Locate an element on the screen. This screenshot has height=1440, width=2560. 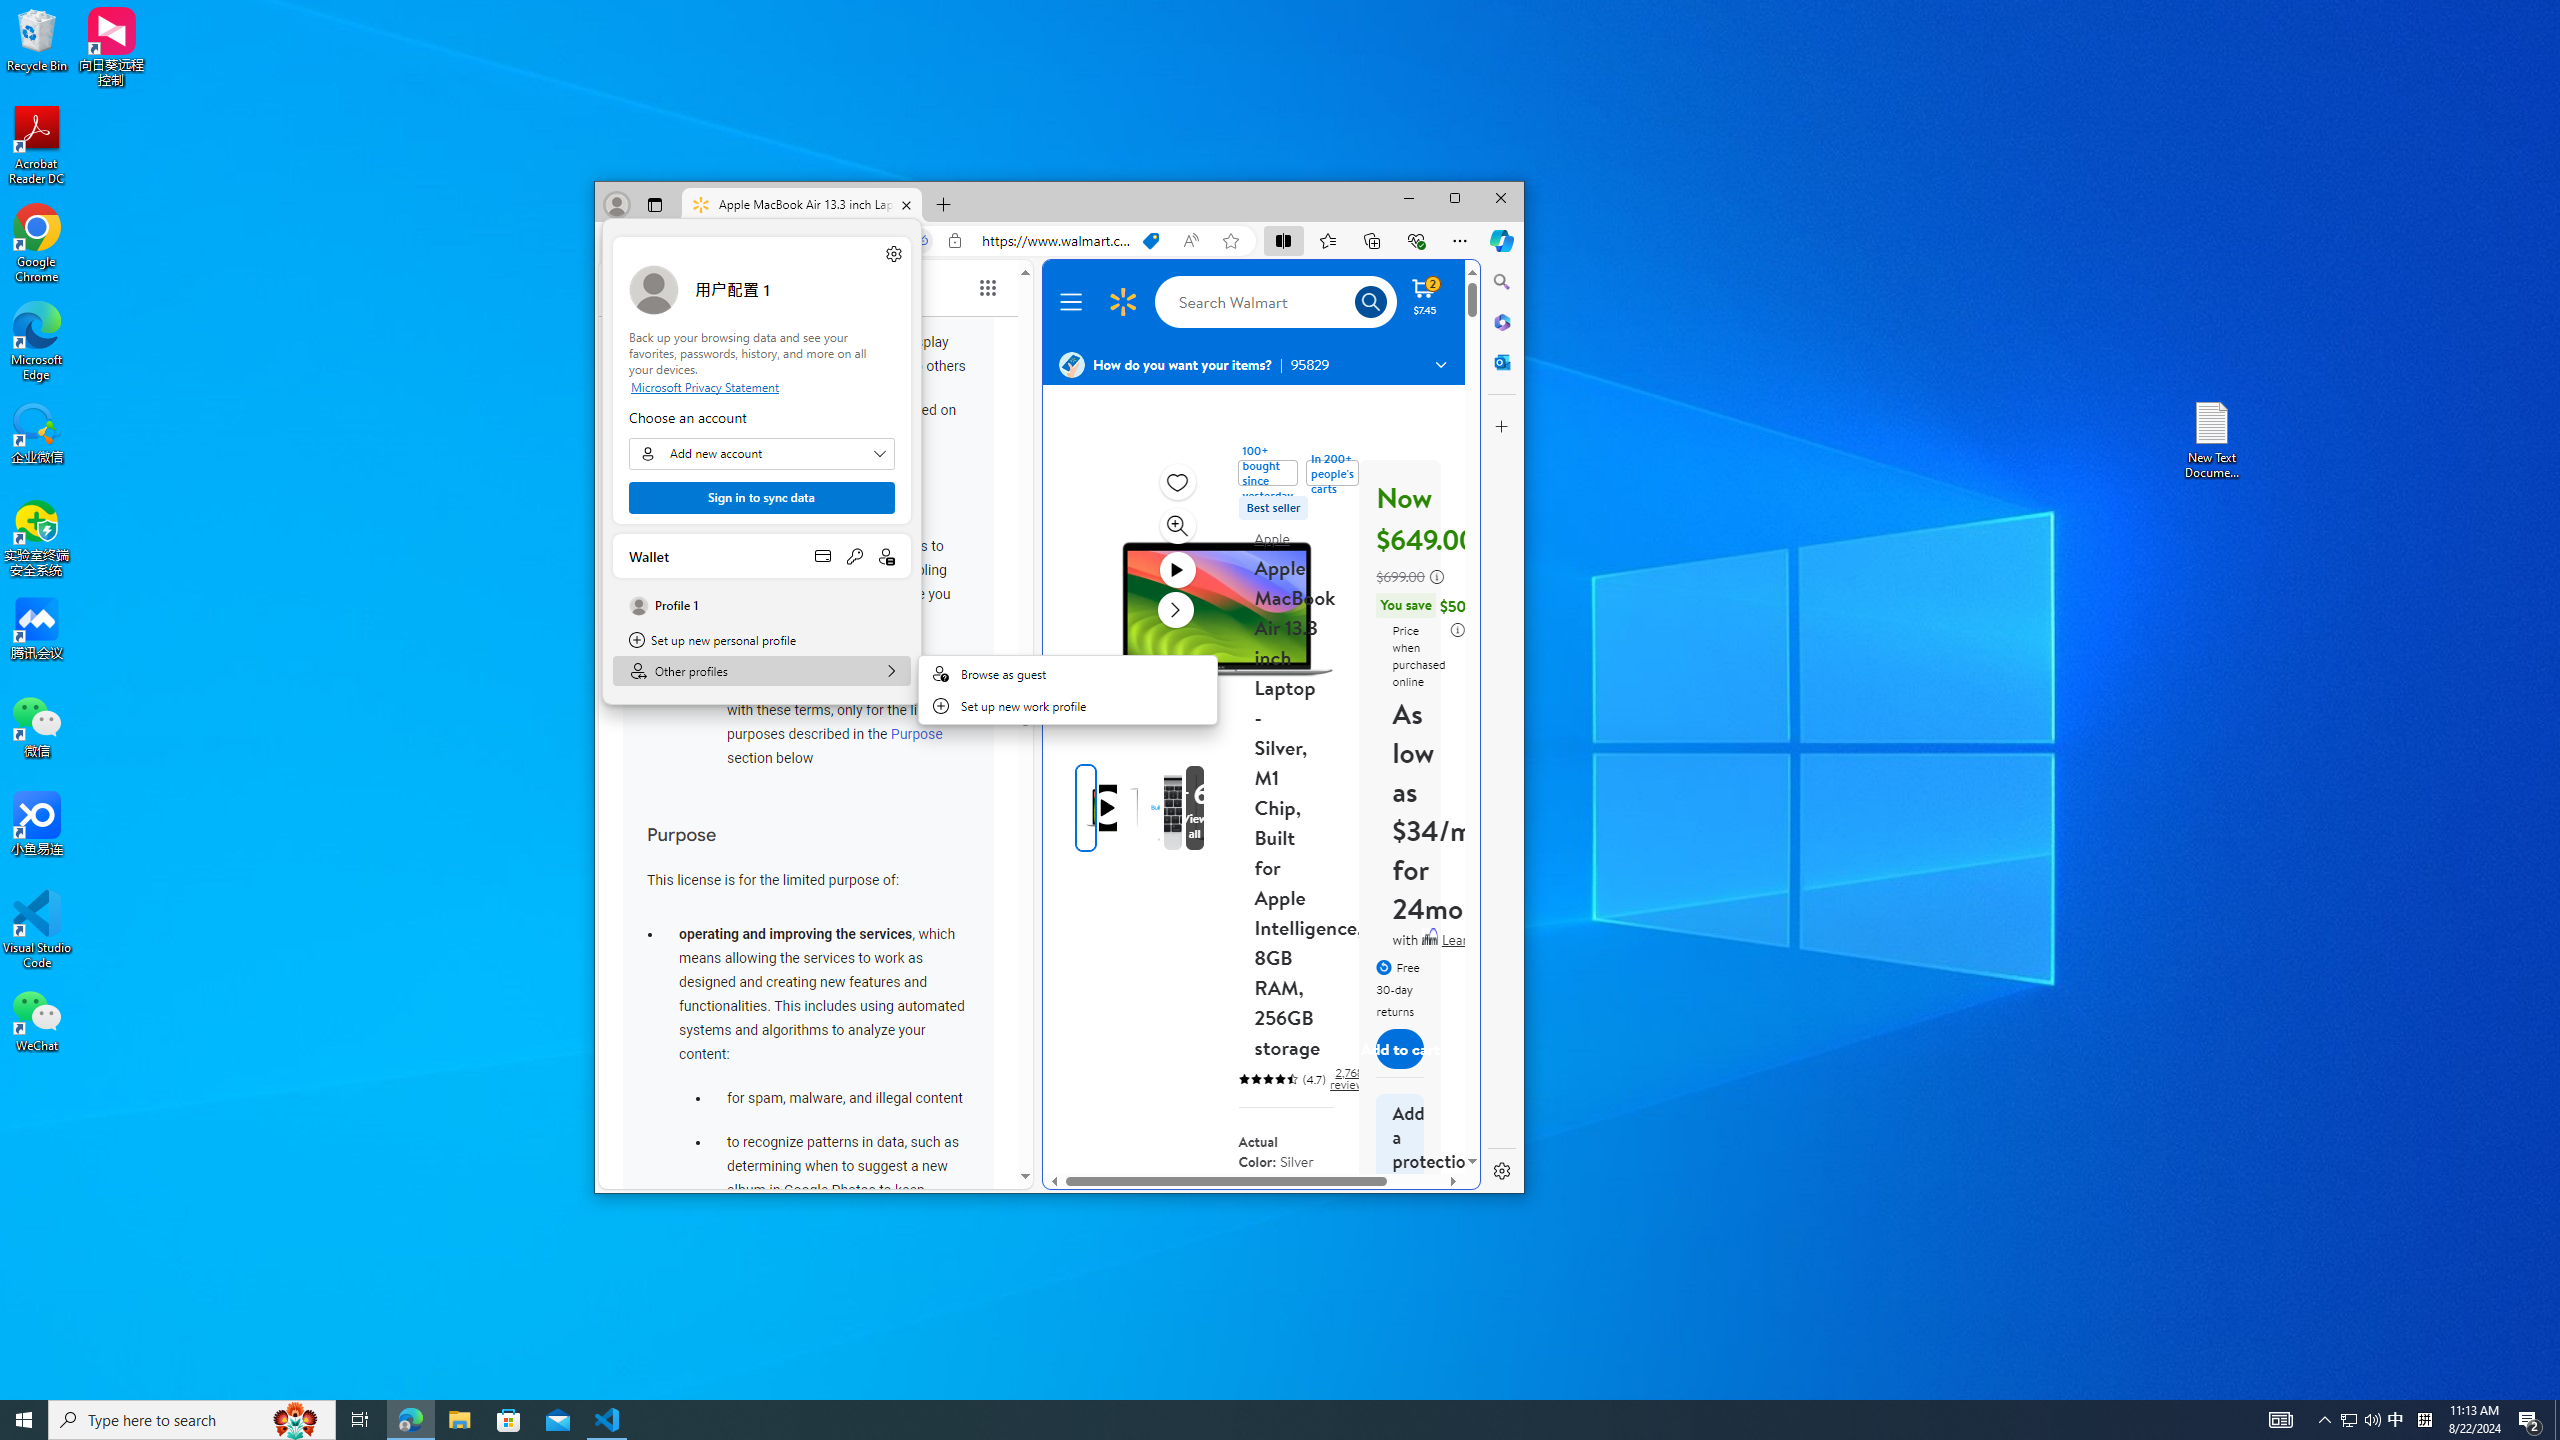
Running applications is located at coordinates (761, 670).